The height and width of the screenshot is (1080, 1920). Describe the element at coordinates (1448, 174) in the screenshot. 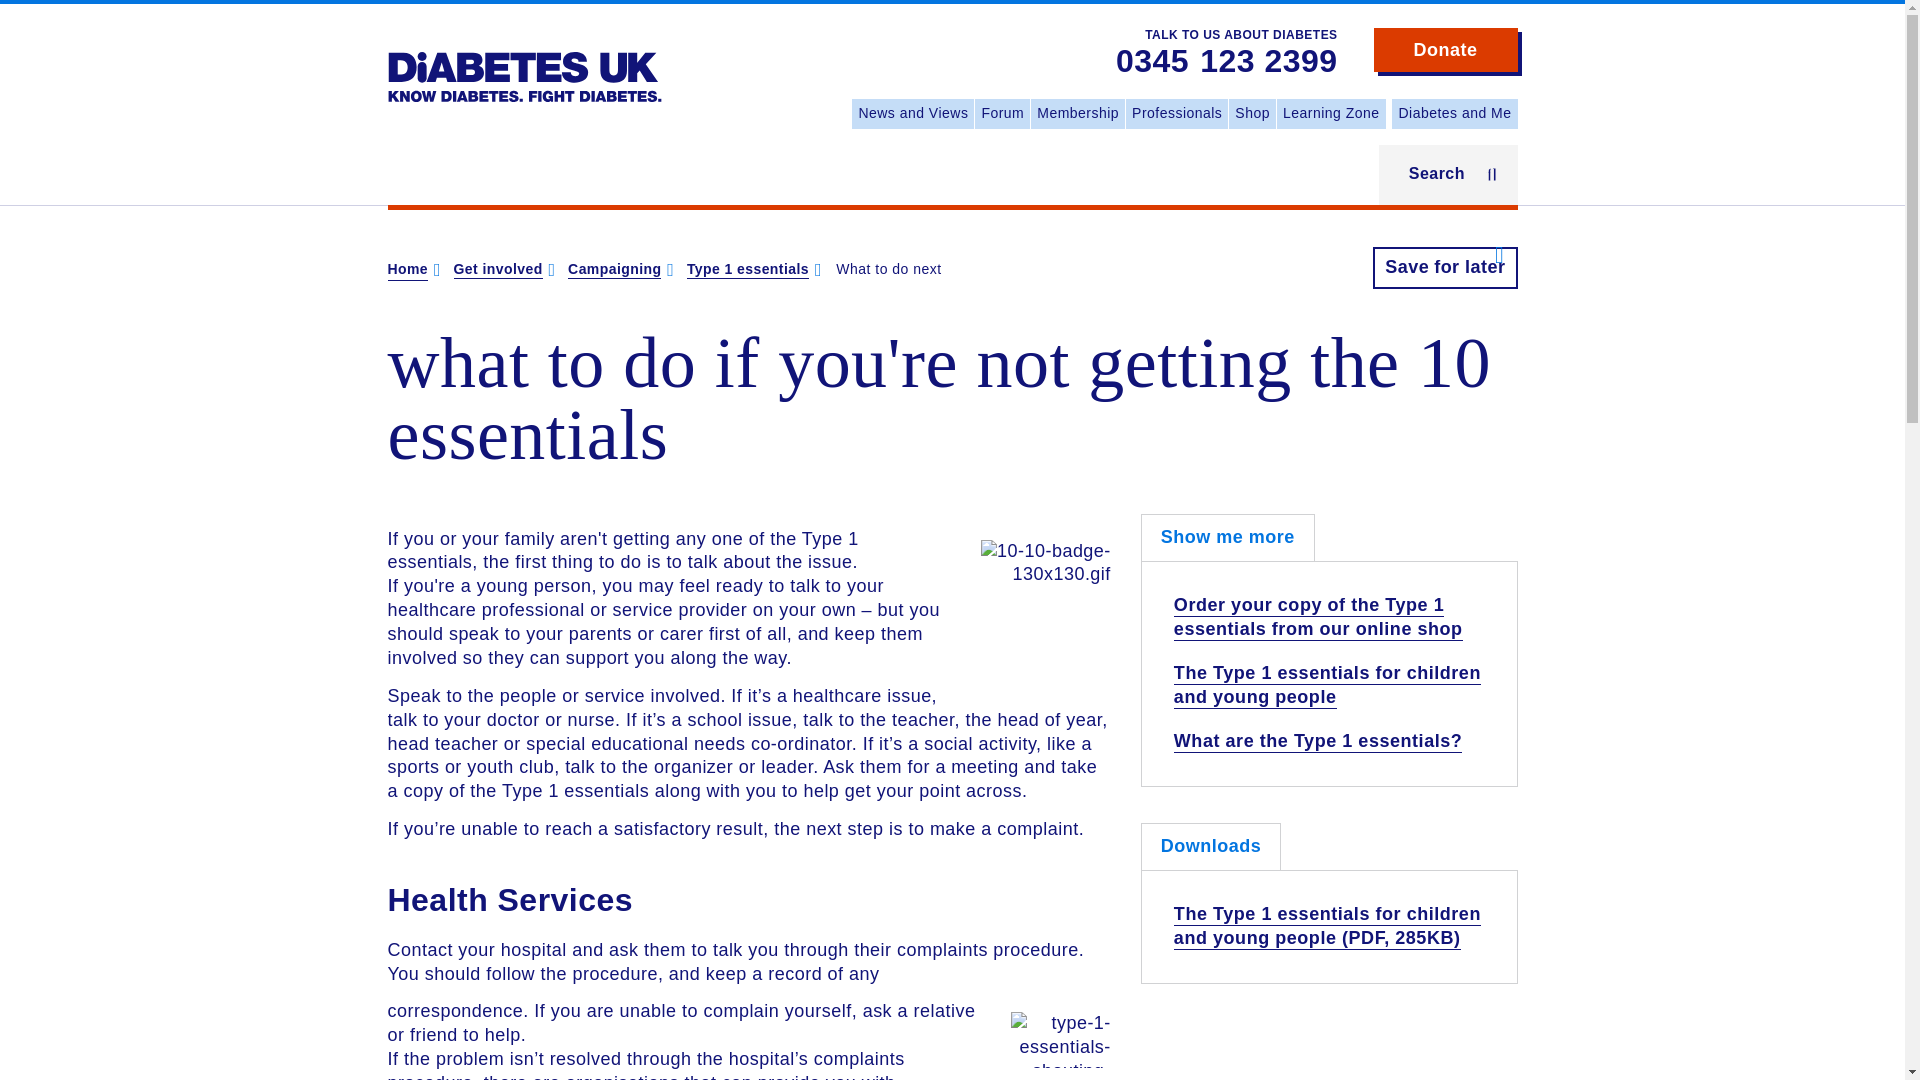

I see `Search` at that location.